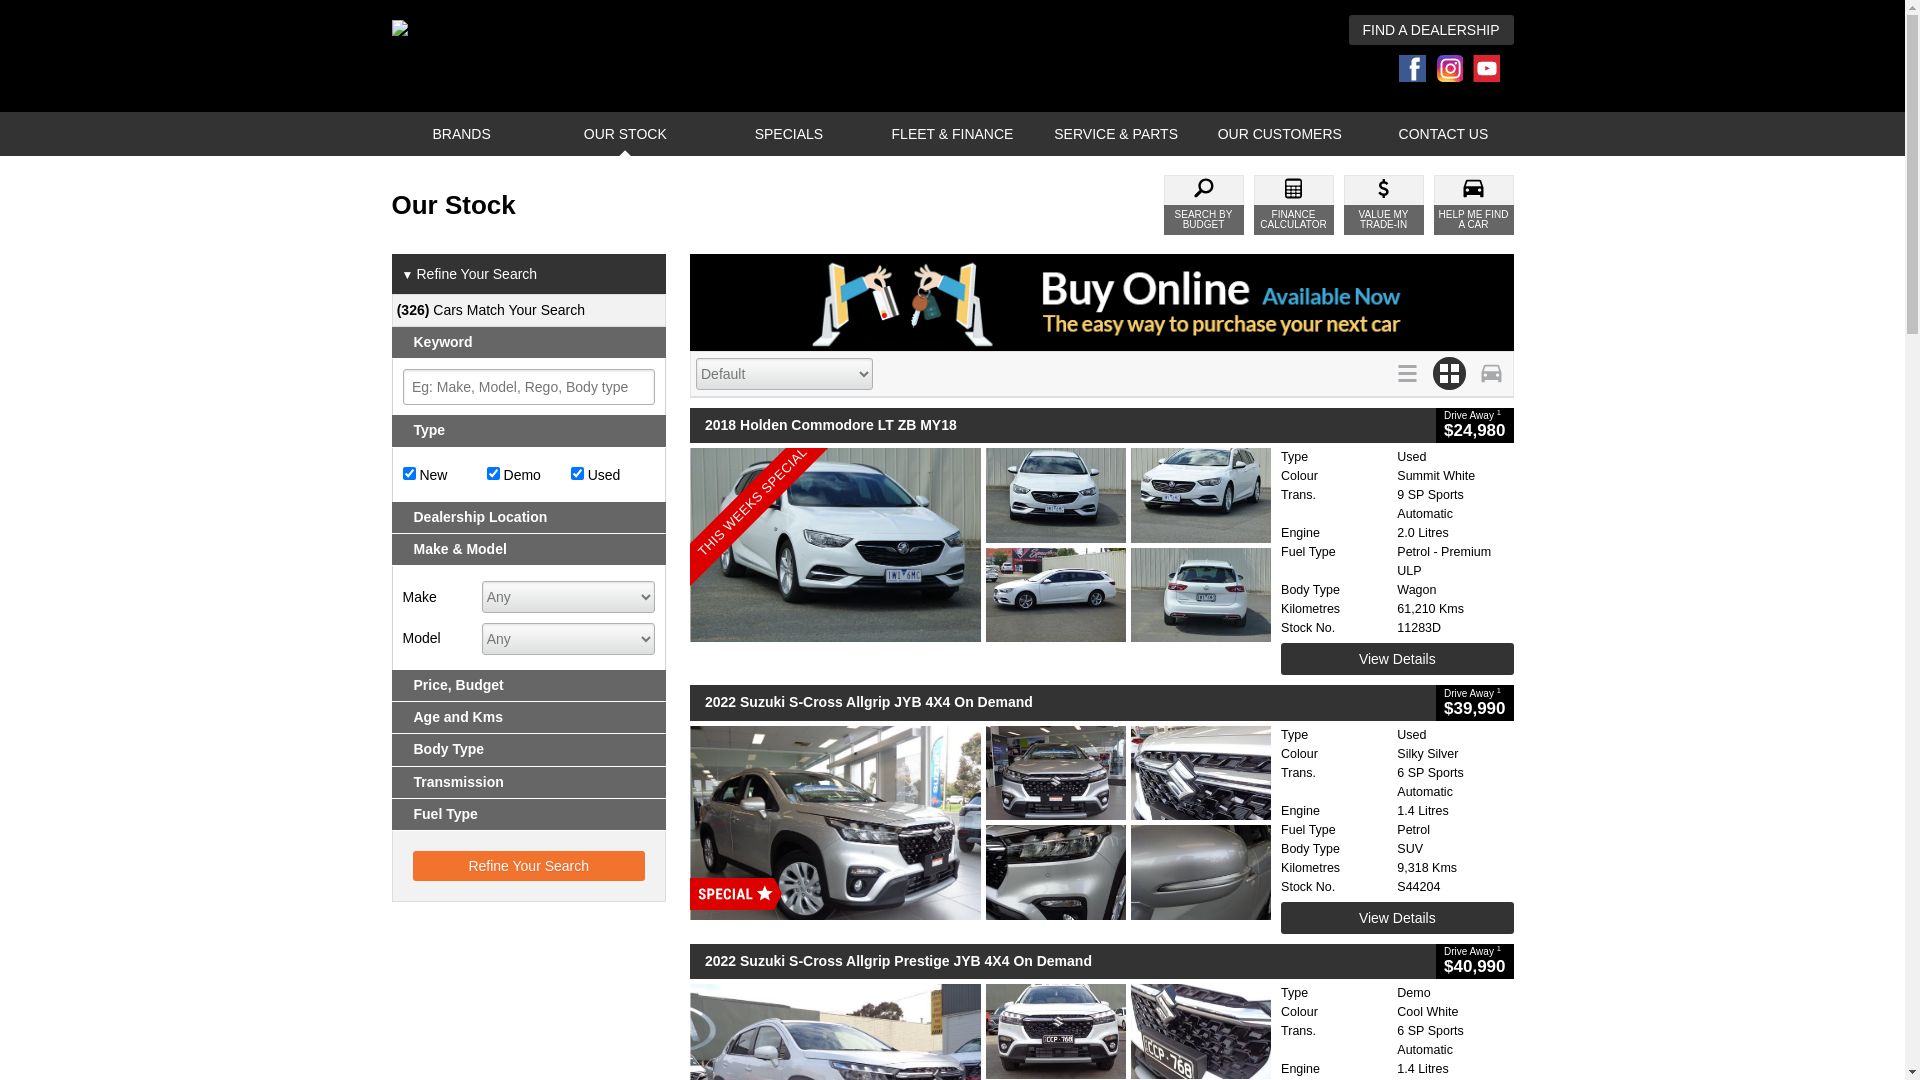  Describe the element at coordinates (980, 823) in the screenshot. I see `2022 Suzuki S-Cross ALLGRIP JYB 4X4 On Demand Silky Silver` at that location.